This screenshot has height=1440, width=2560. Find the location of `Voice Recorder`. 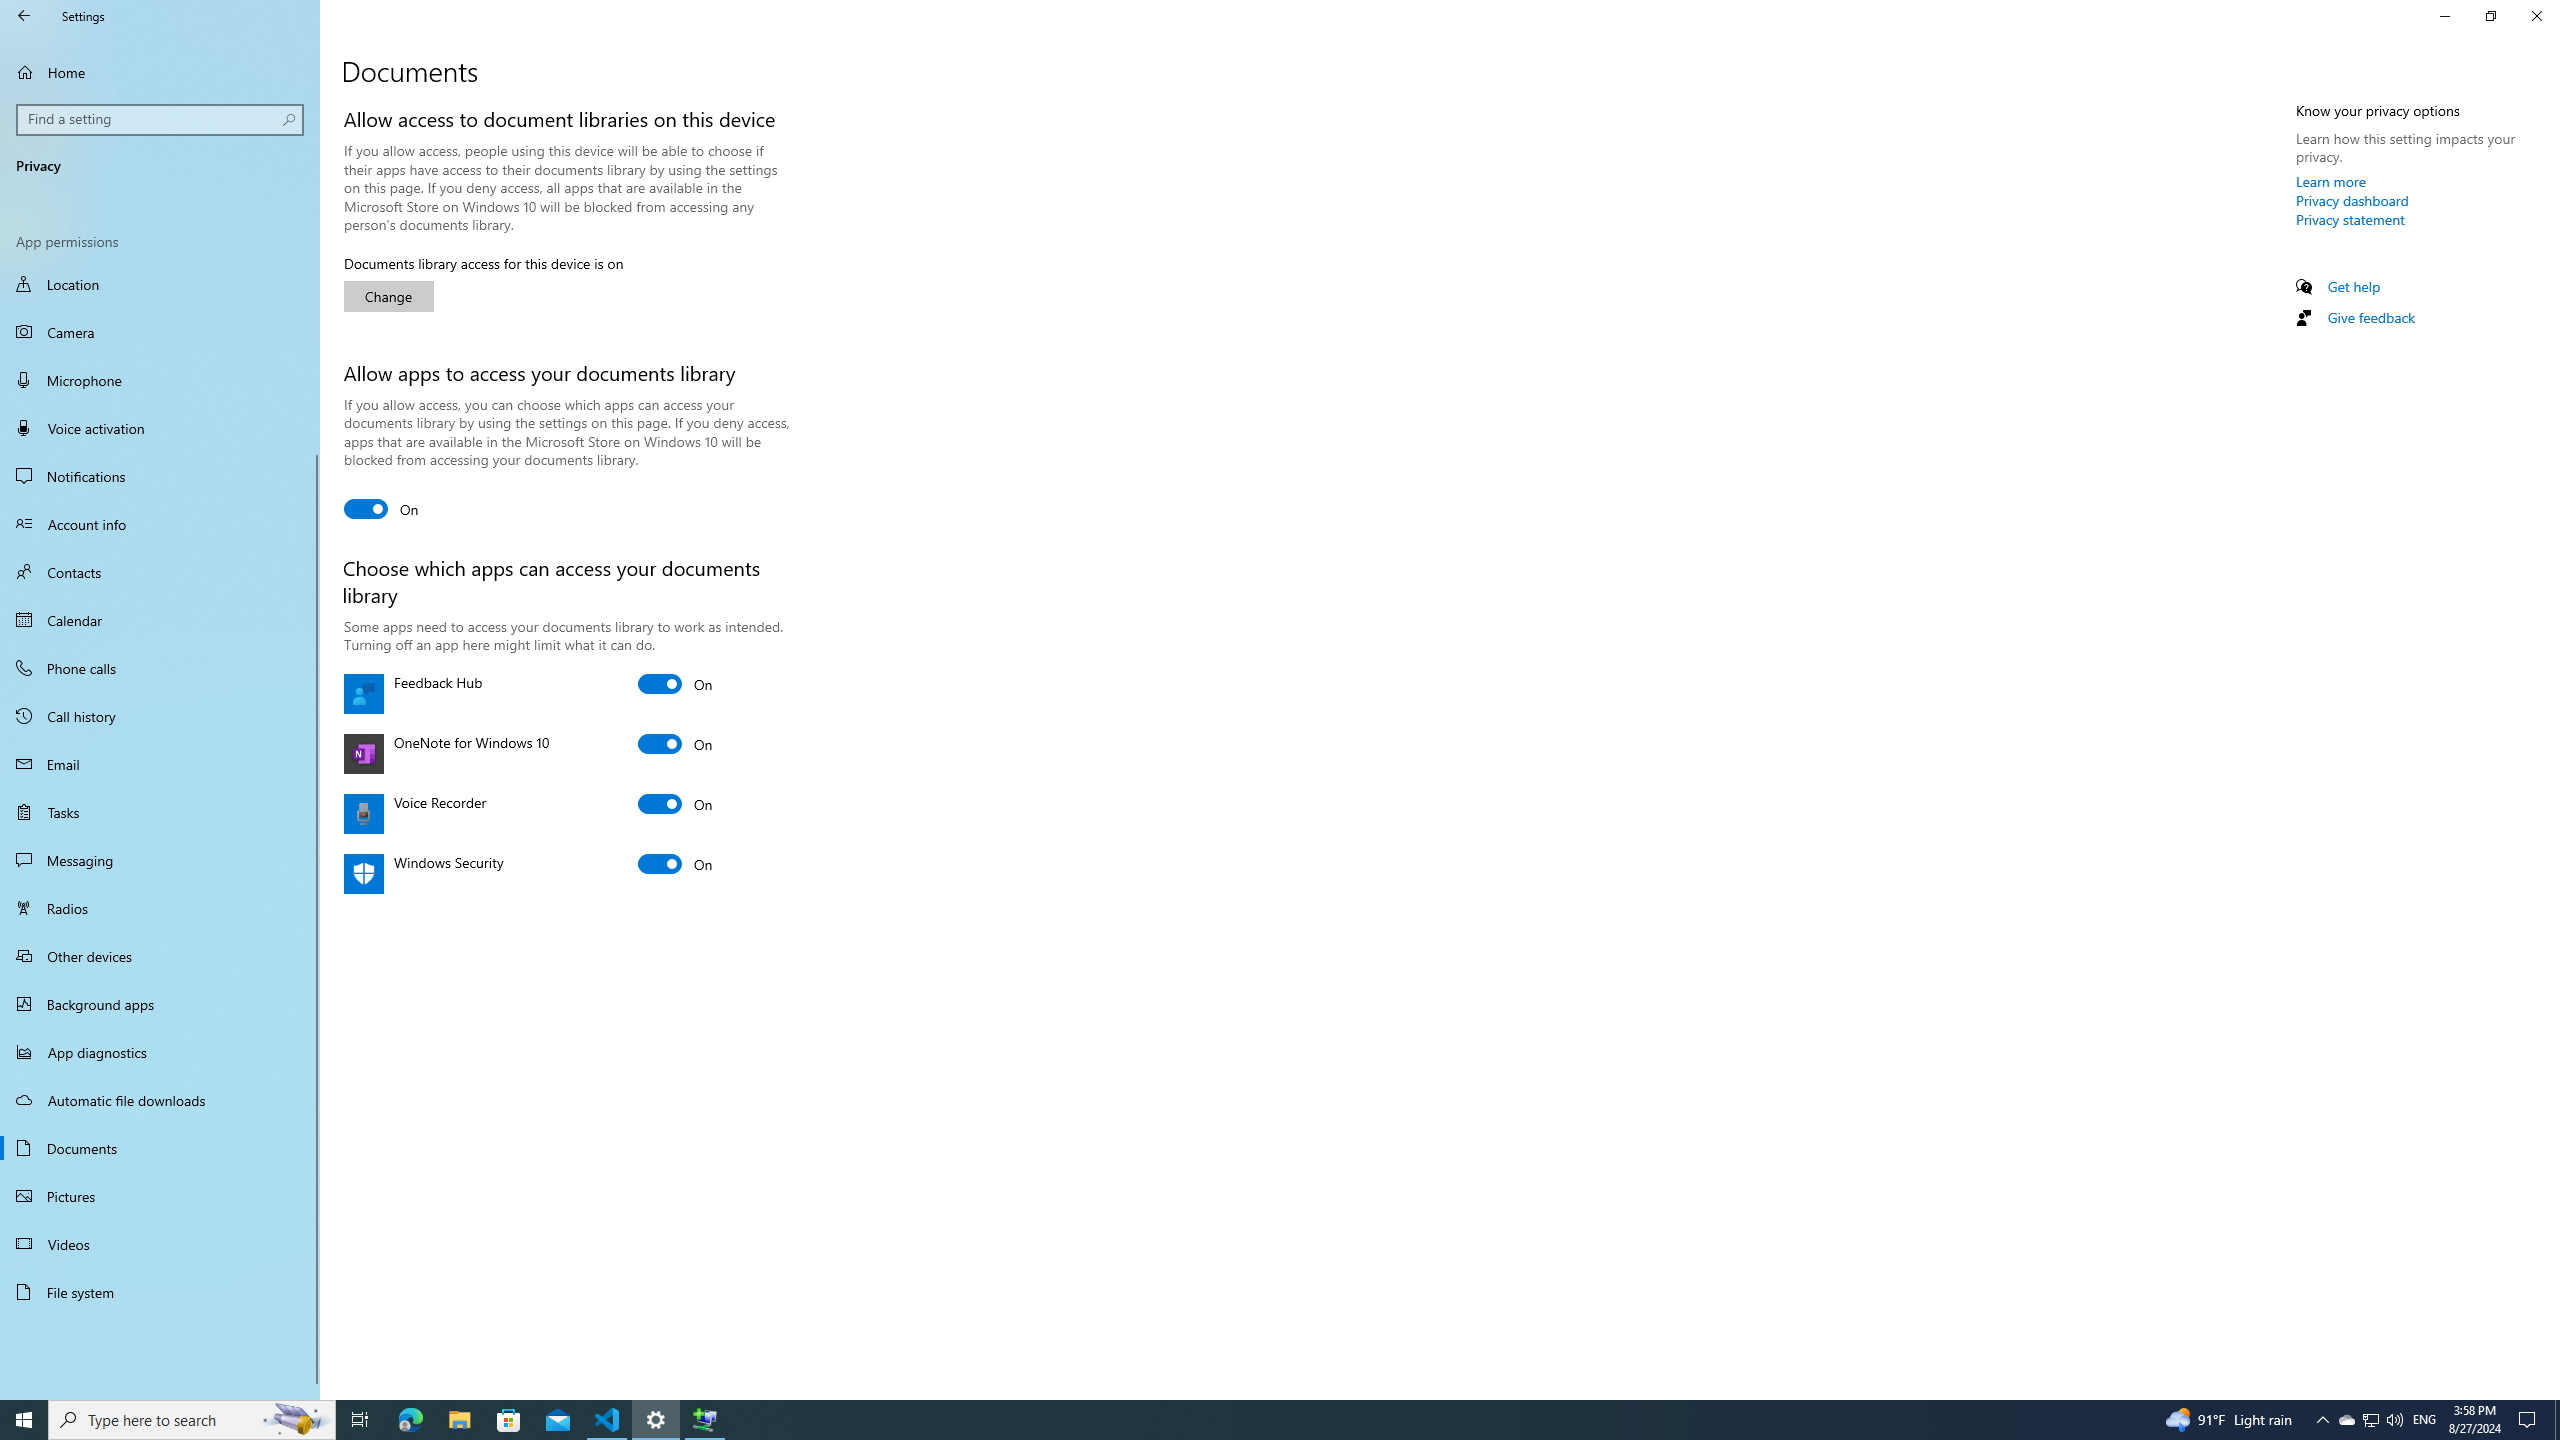

Voice Recorder is located at coordinates (676, 803).